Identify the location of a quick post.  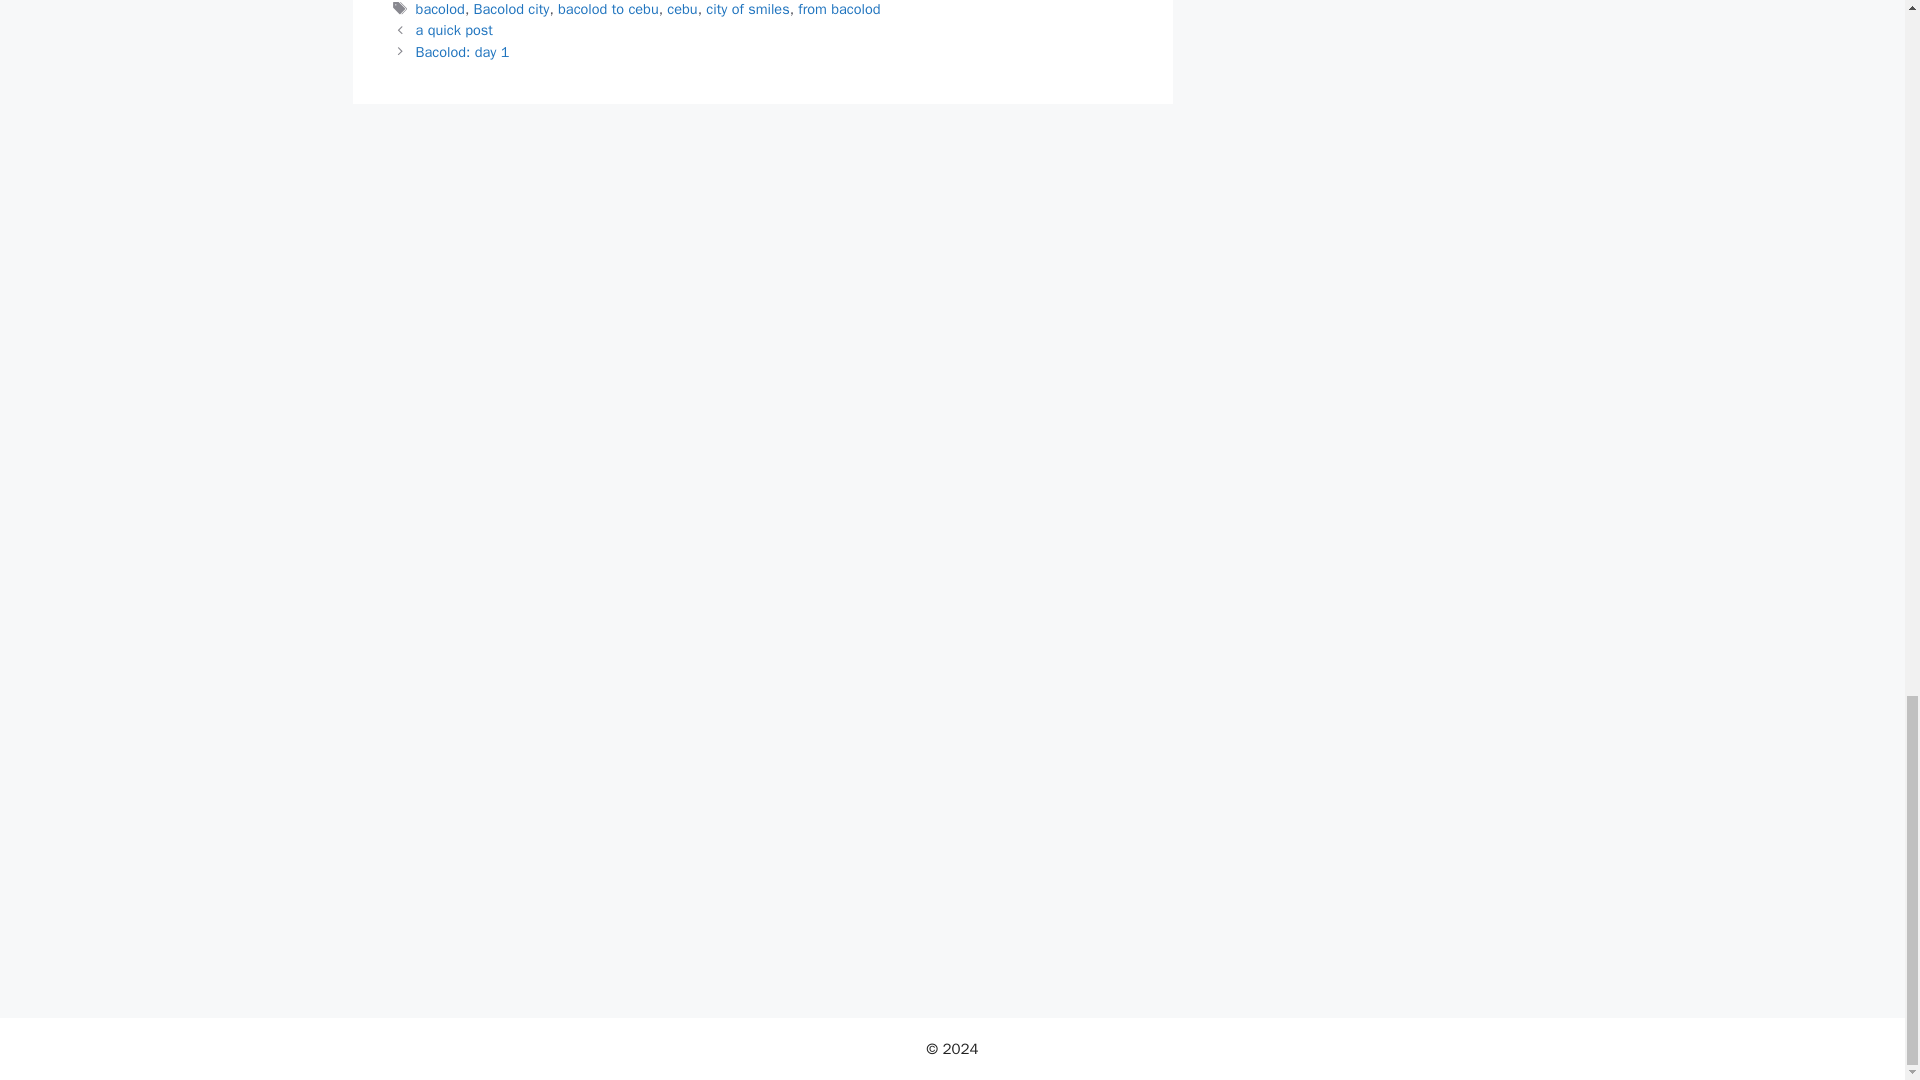
(454, 29).